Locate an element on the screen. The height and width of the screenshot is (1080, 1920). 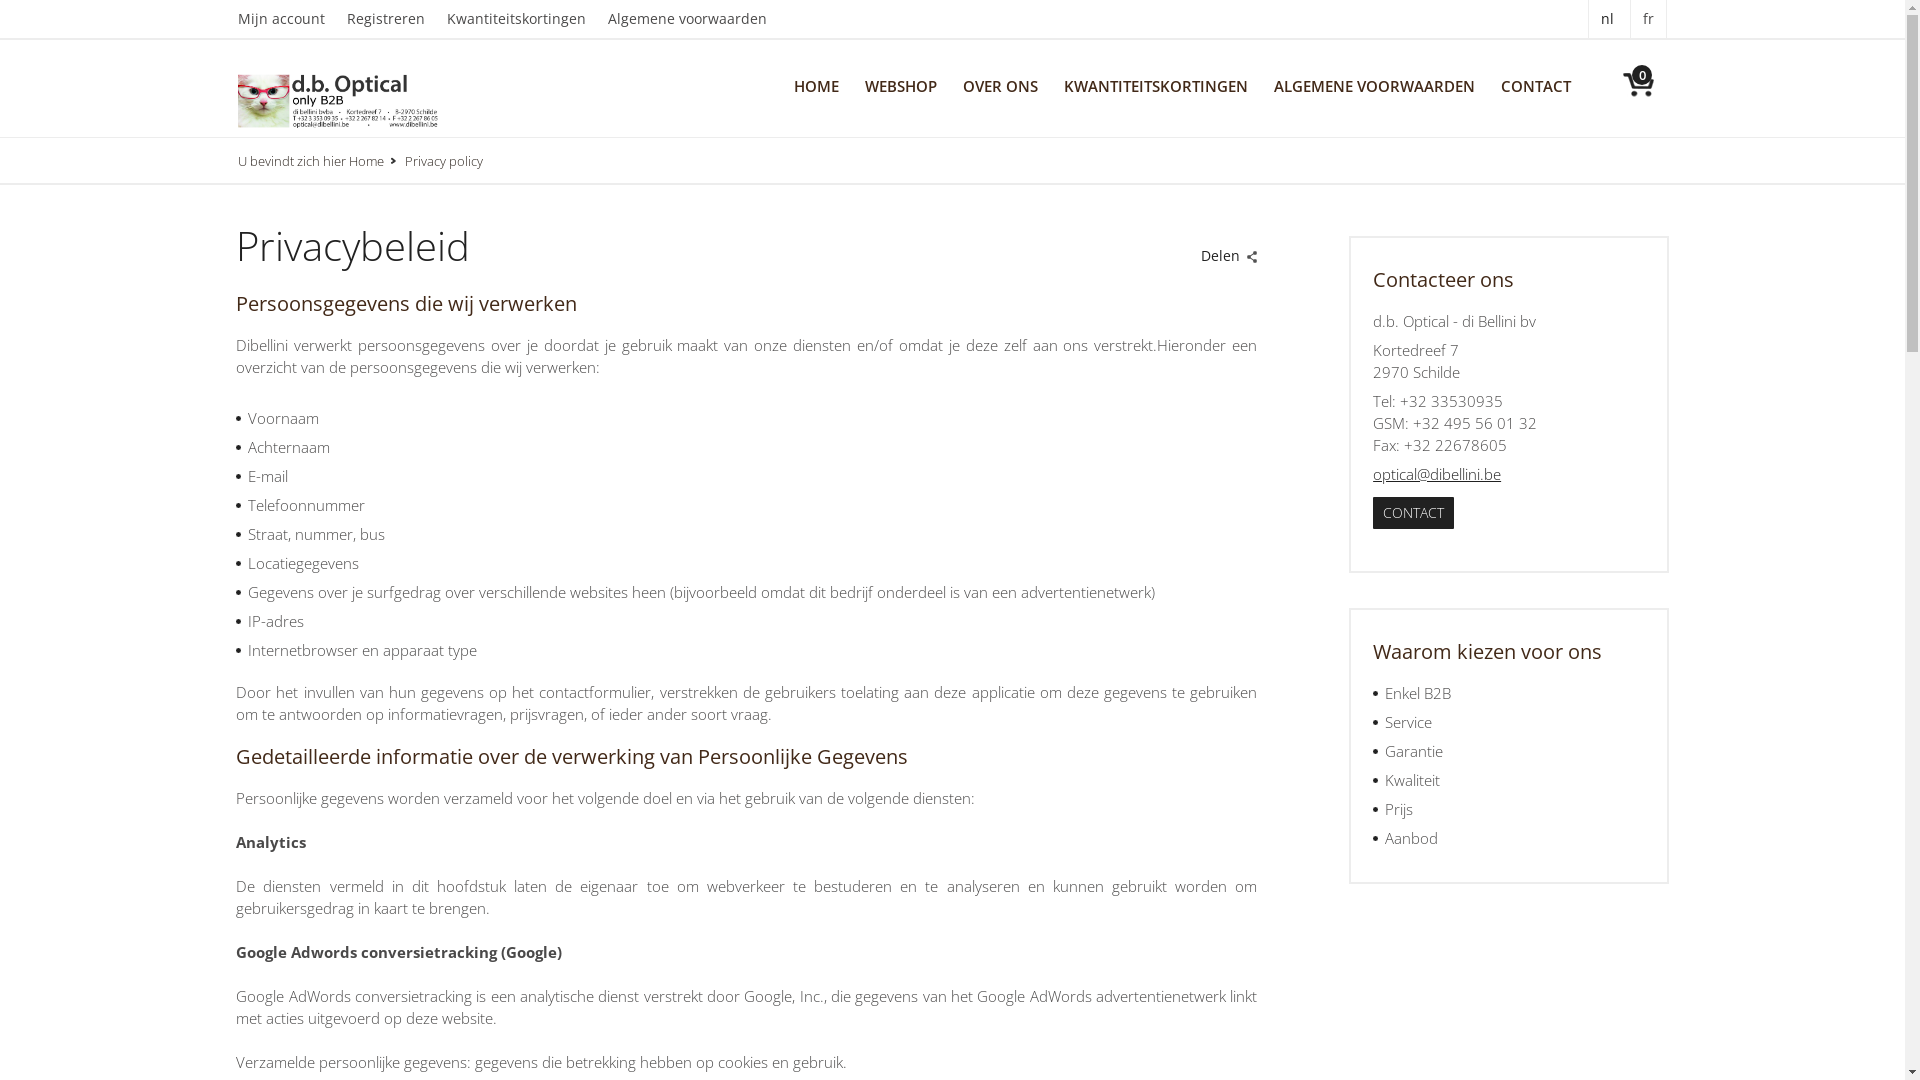
optical@dibellini.be is located at coordinates (1437, 474).